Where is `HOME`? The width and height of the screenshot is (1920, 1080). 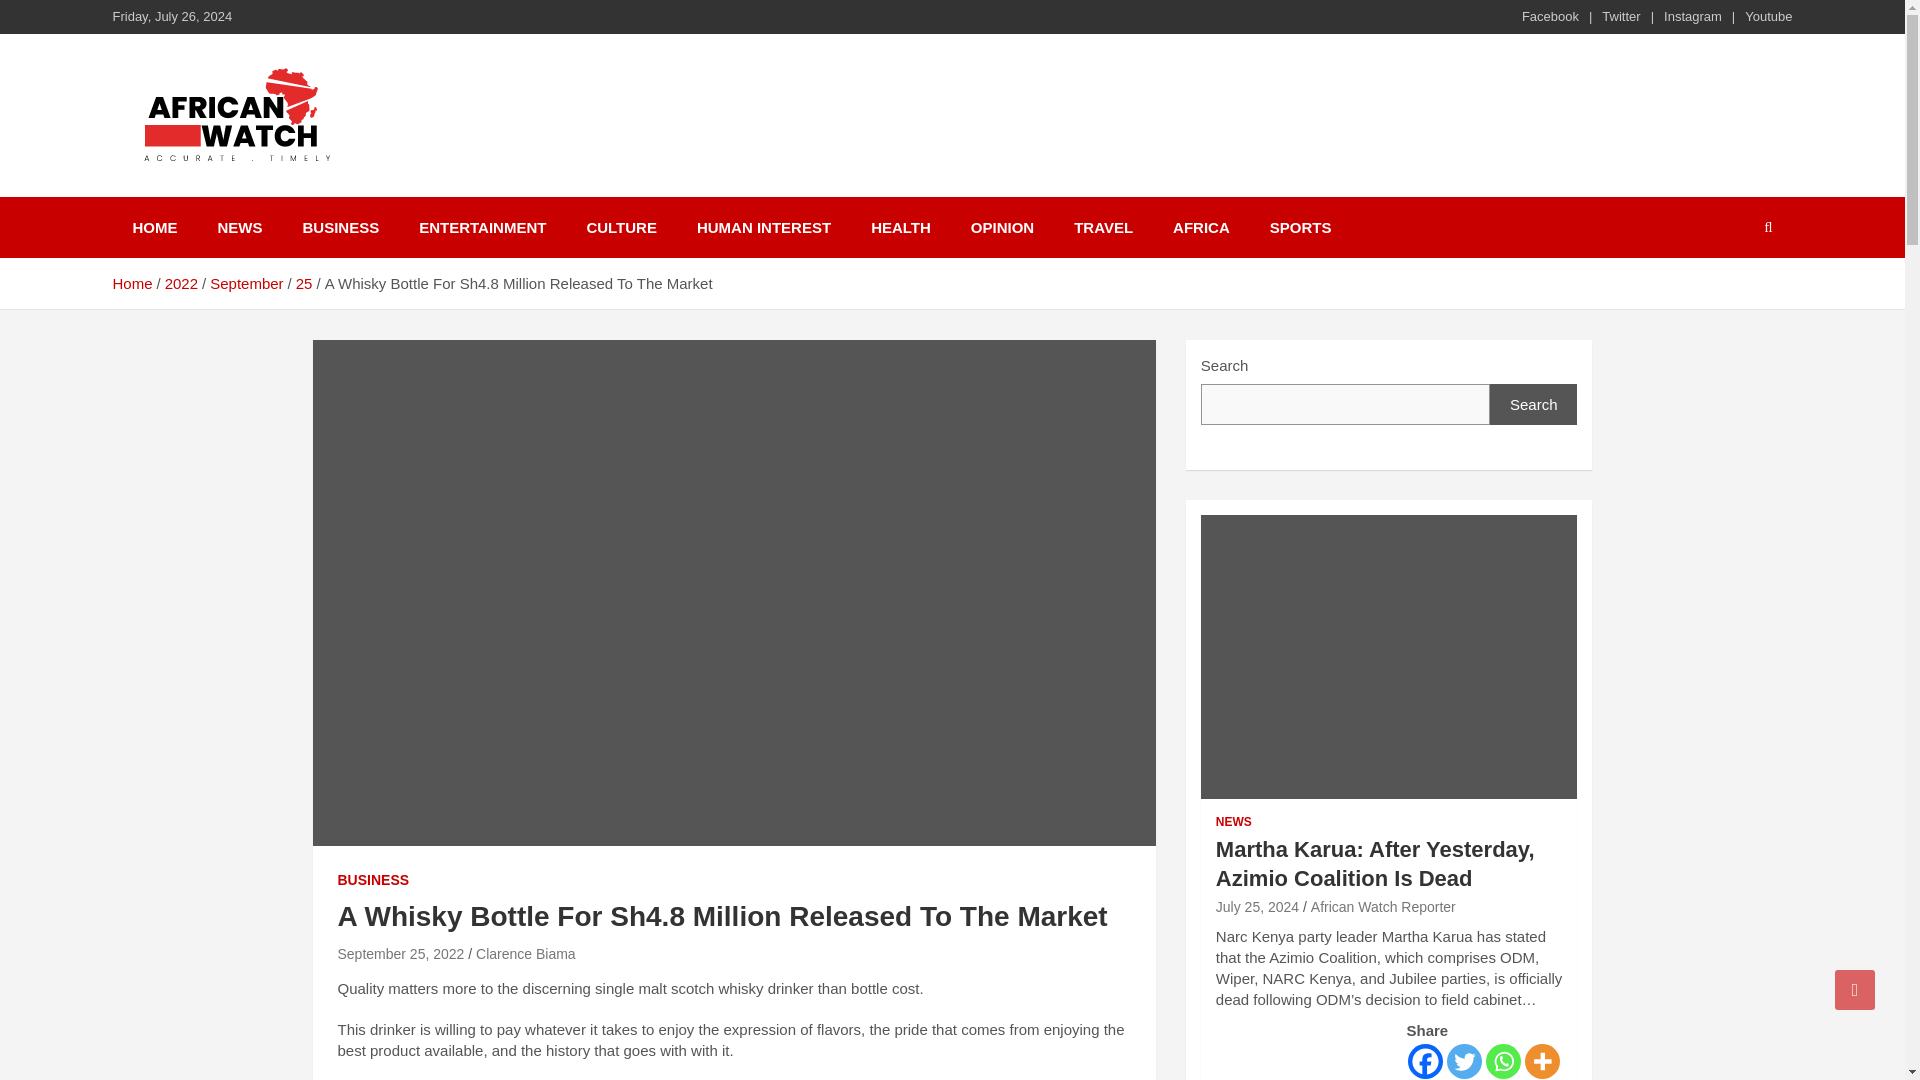
HOME is located at coordinates (154, 227).